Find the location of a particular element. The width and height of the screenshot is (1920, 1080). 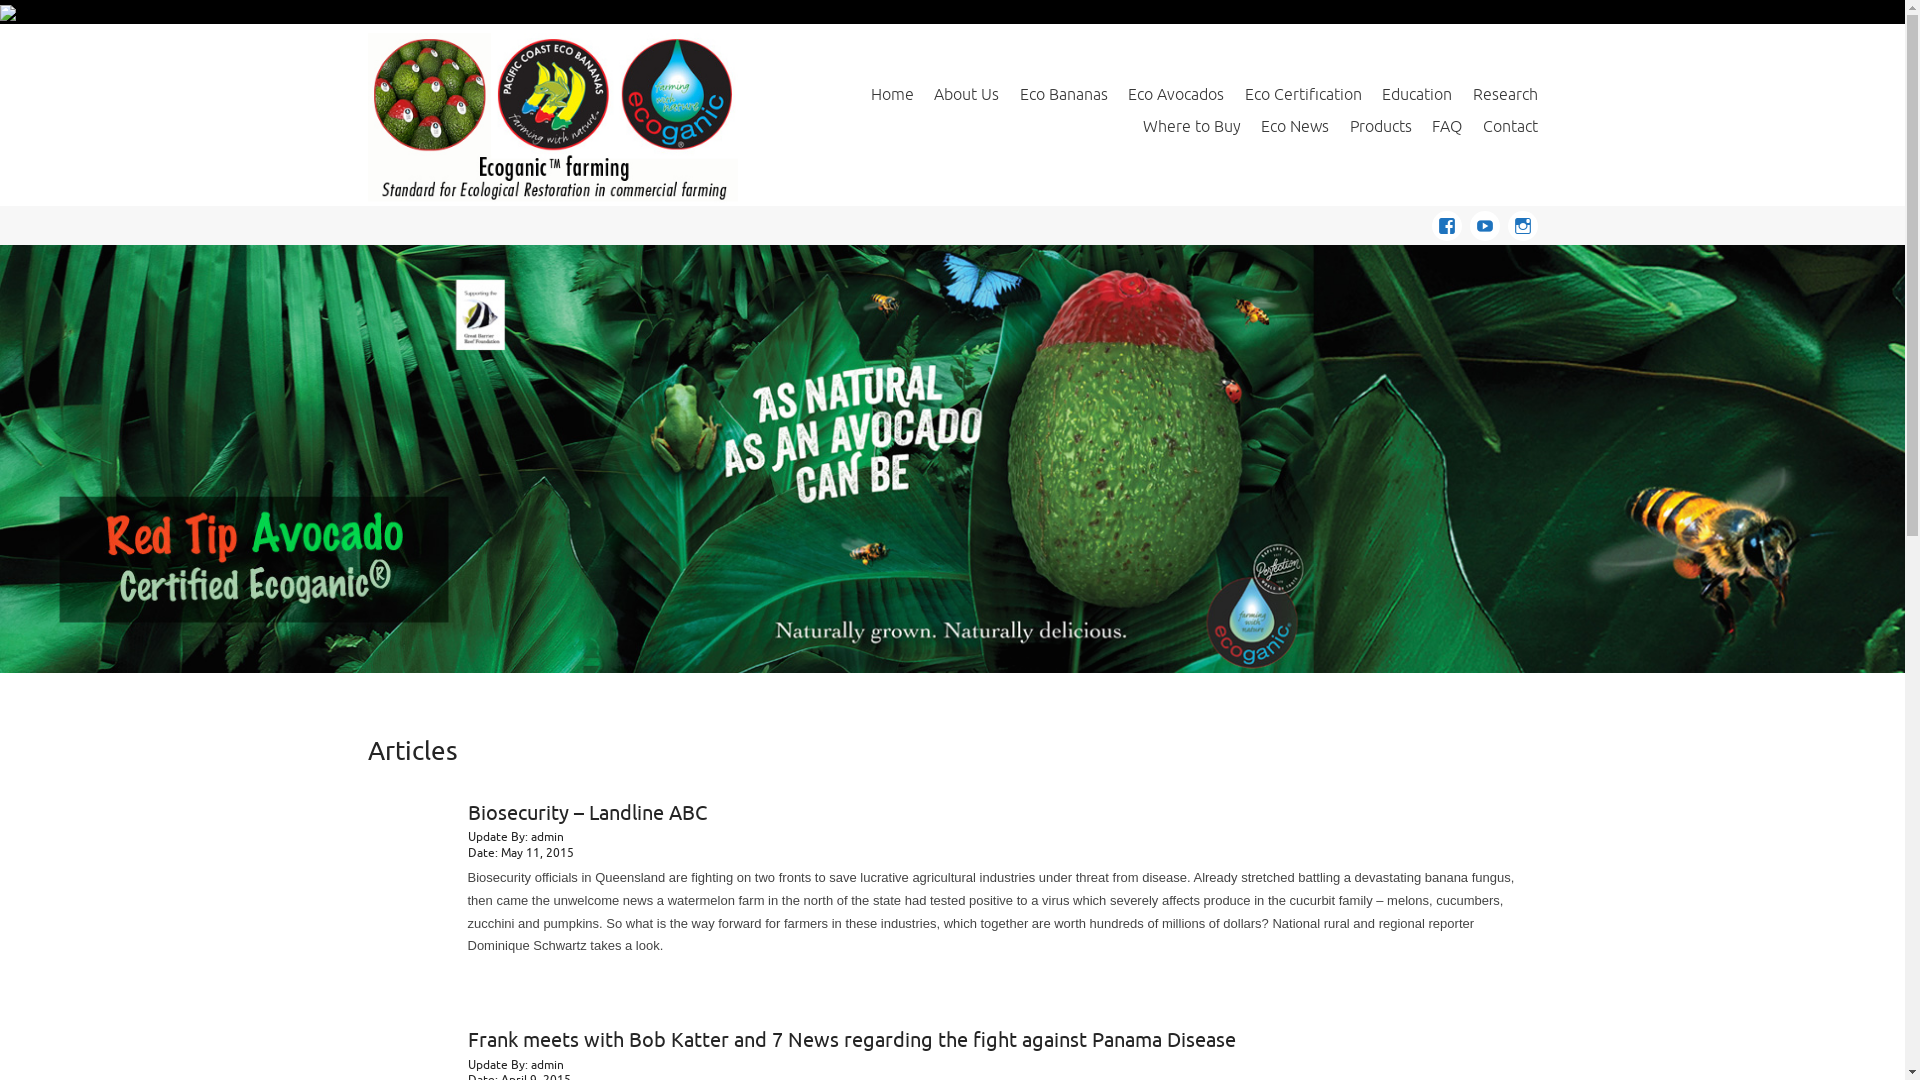

Products is located at coordinates (1381, 126).